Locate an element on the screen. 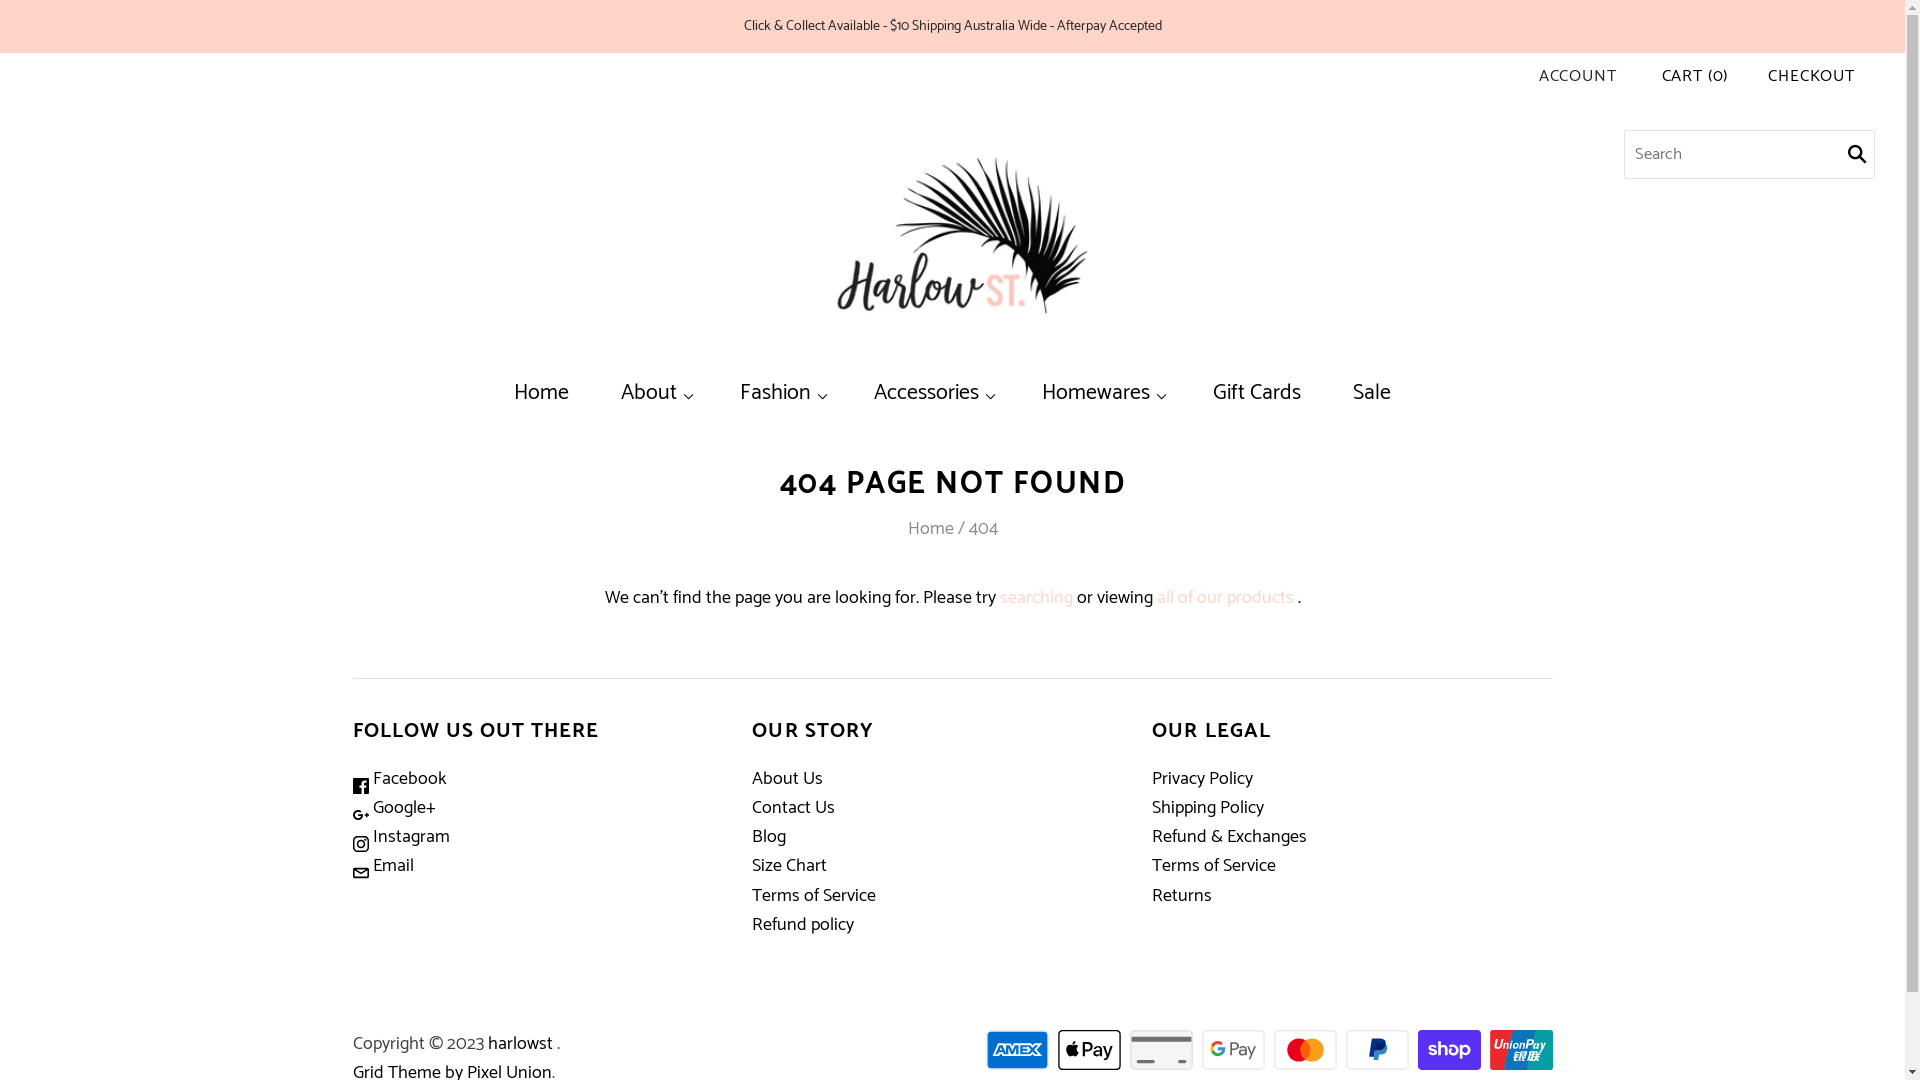 This screenshot has width=1920, height=1080. About Us is located at coordinates (788, 779).